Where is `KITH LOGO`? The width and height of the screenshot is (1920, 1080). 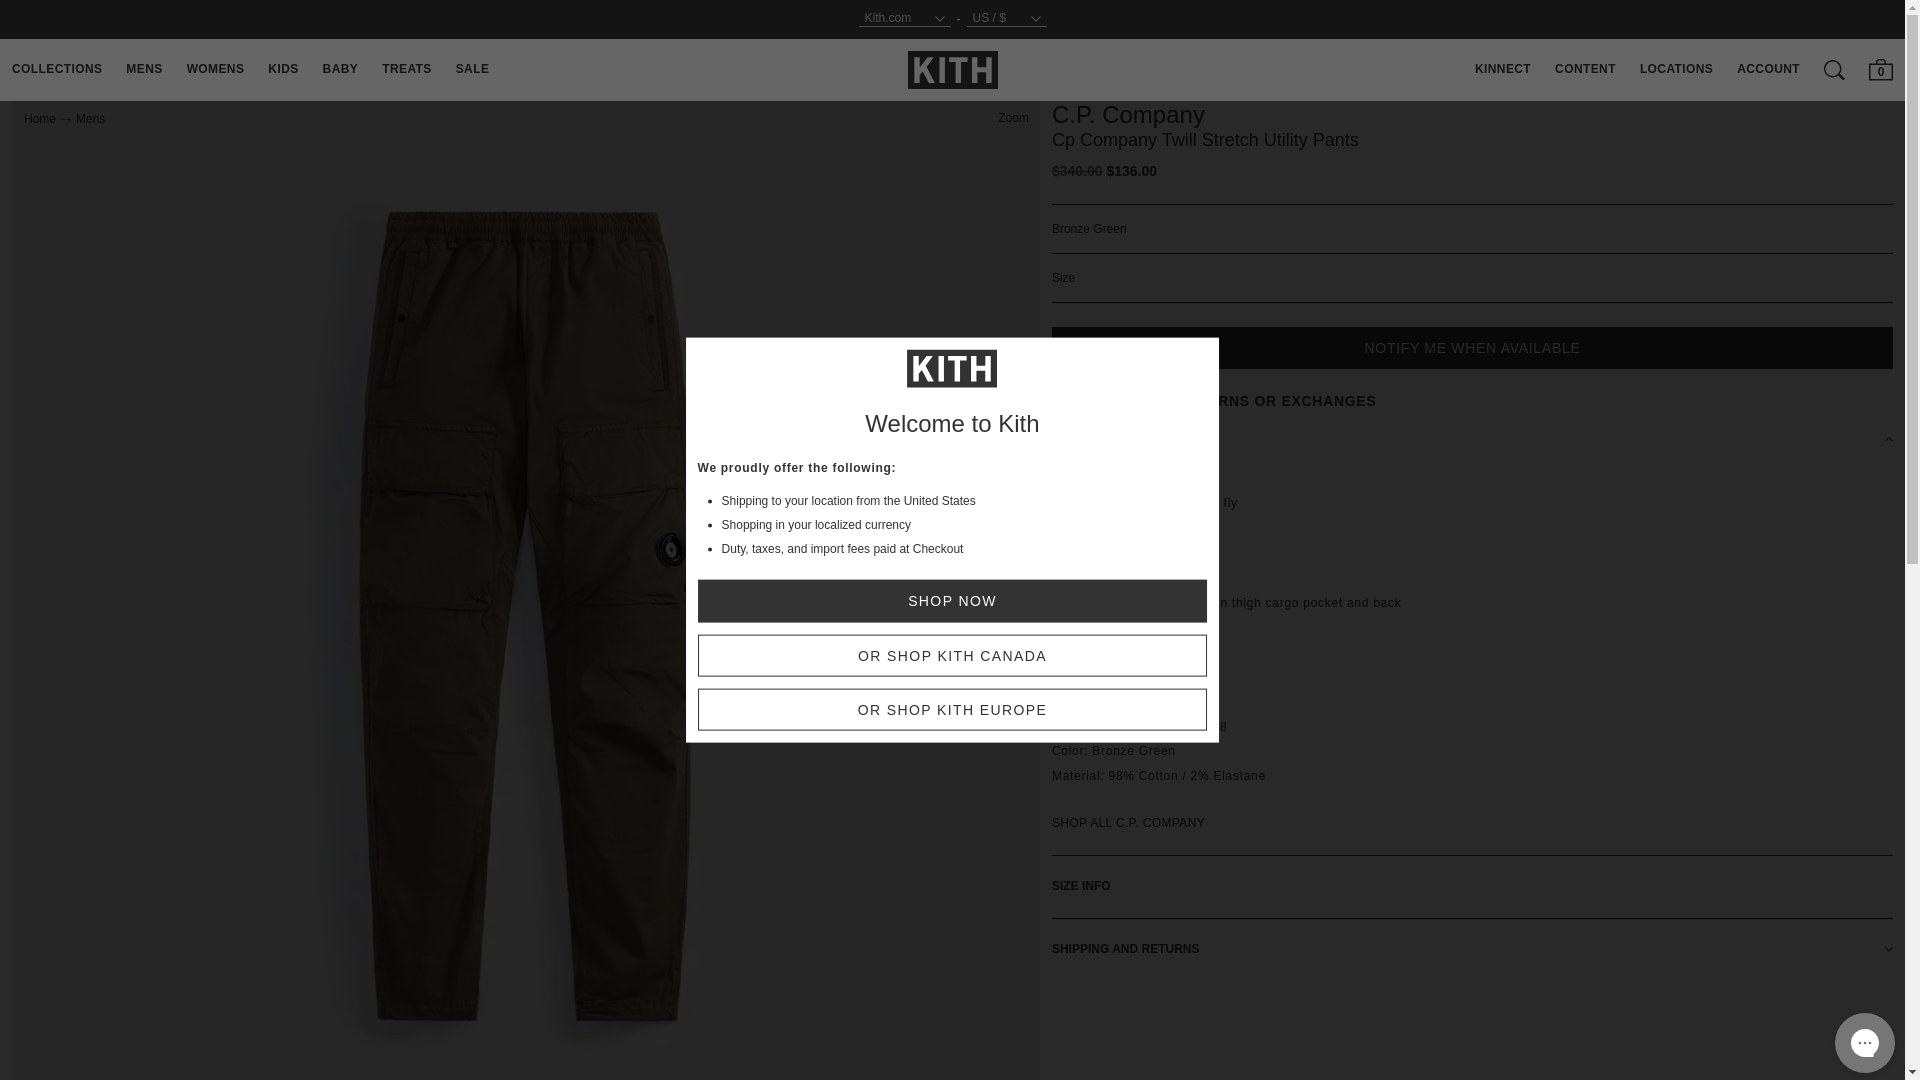 KITH LOGO is located at coordinates (953, 70).